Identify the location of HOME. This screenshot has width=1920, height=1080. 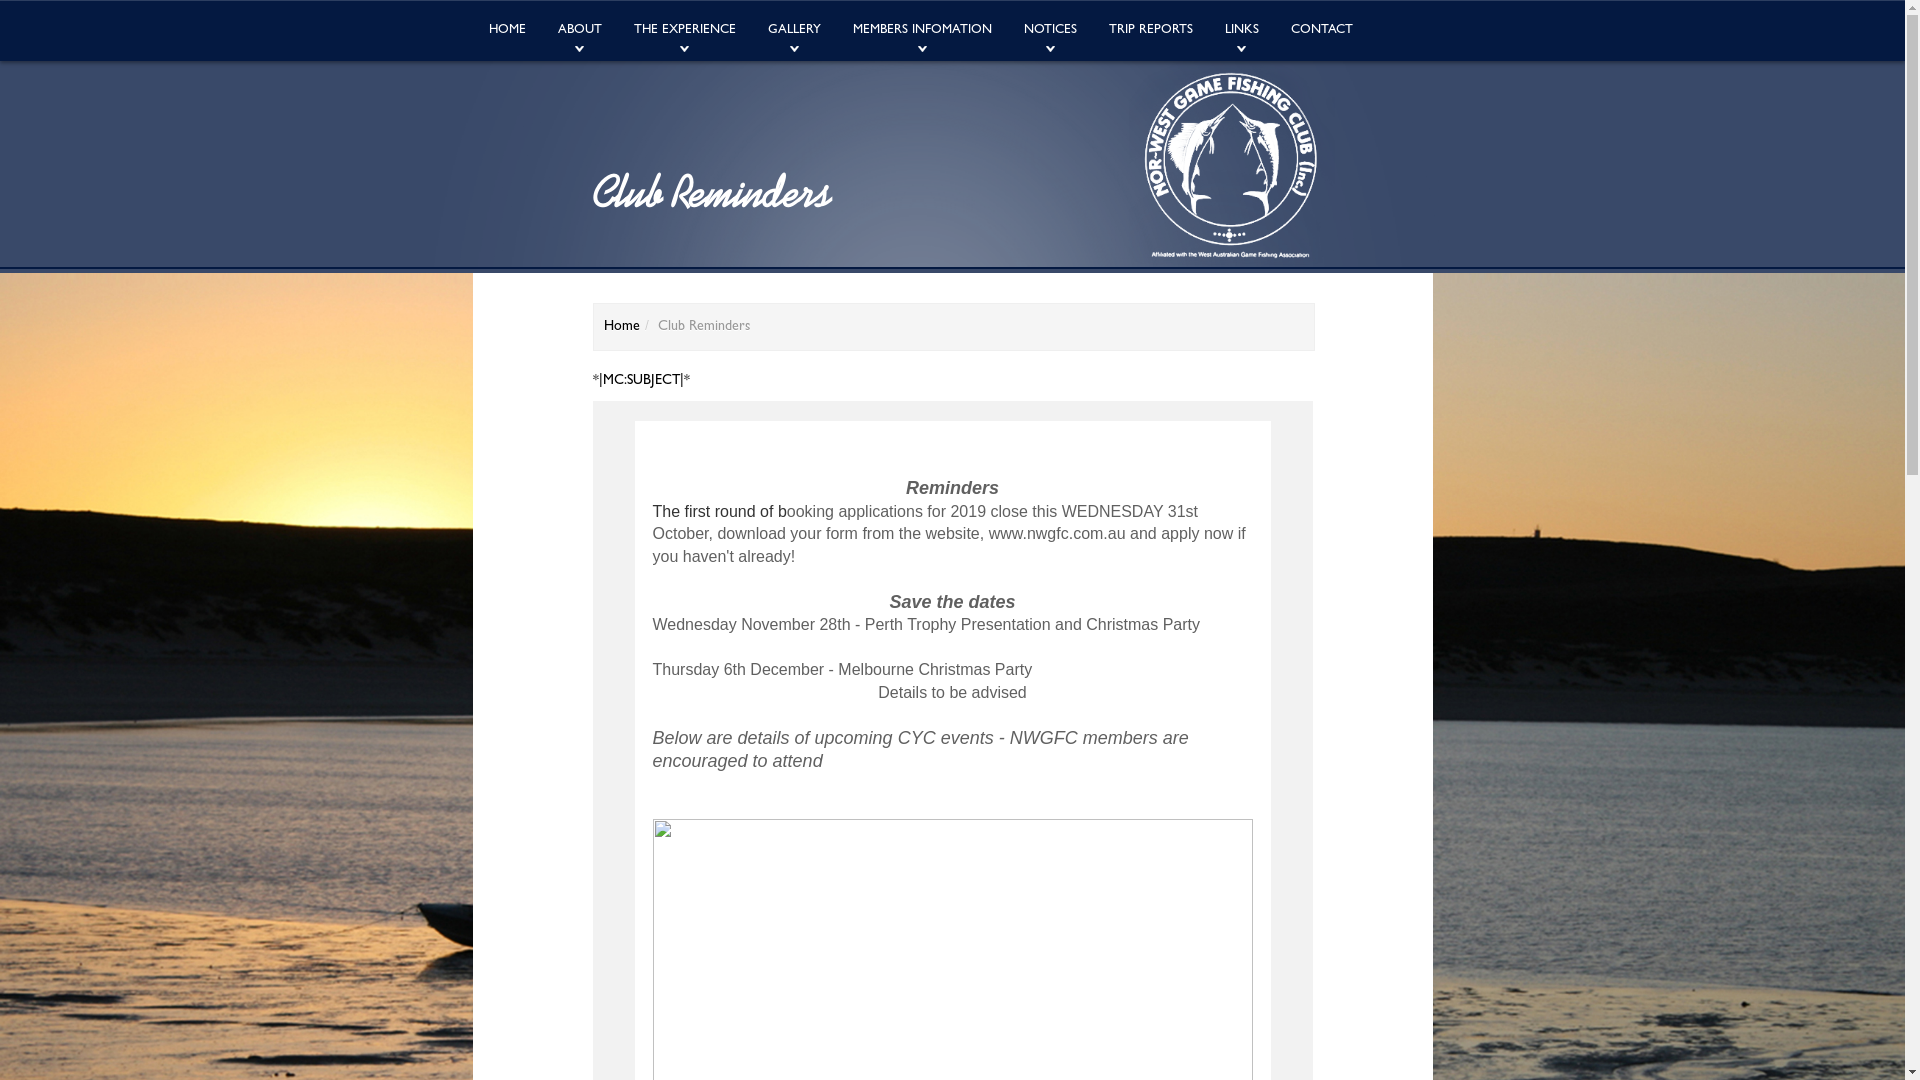
(506, 31).